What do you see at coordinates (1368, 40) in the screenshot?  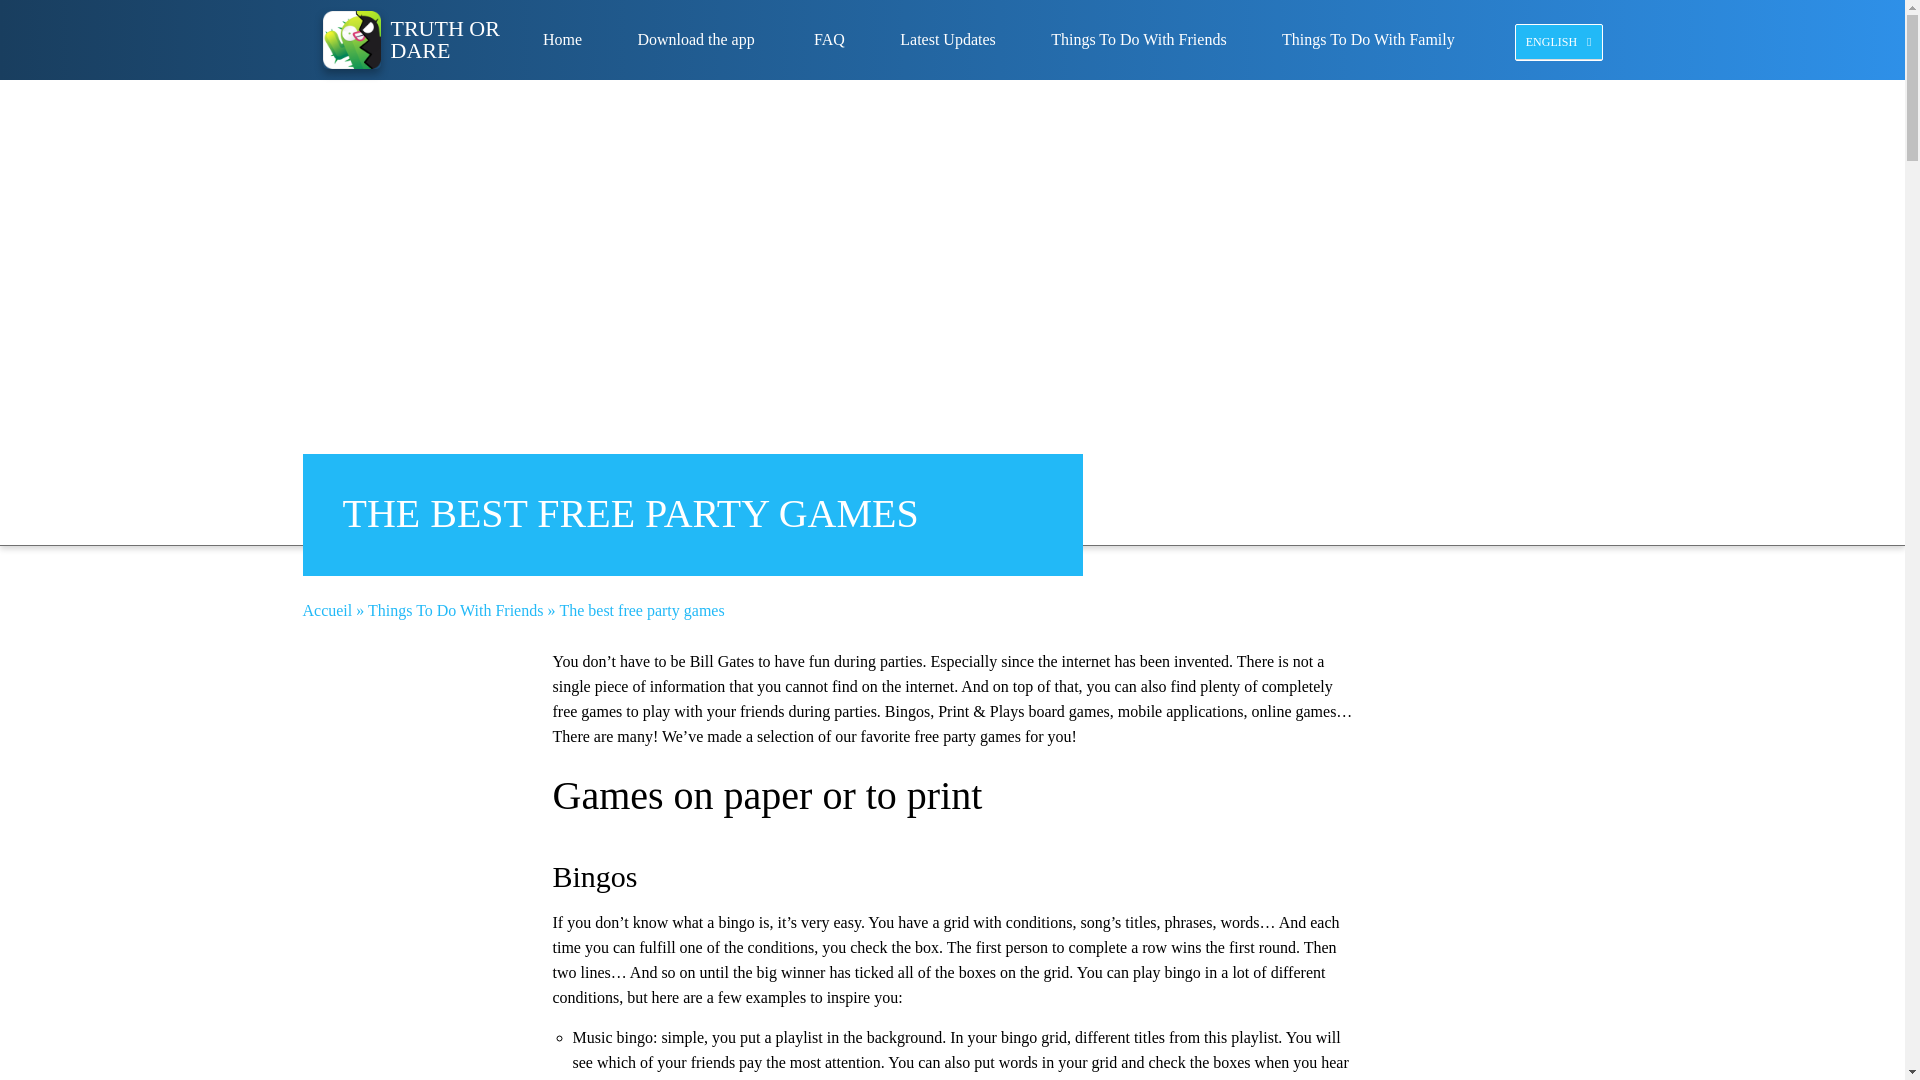 I see `Things To Do With Family` at bounding box center [1368, 40].